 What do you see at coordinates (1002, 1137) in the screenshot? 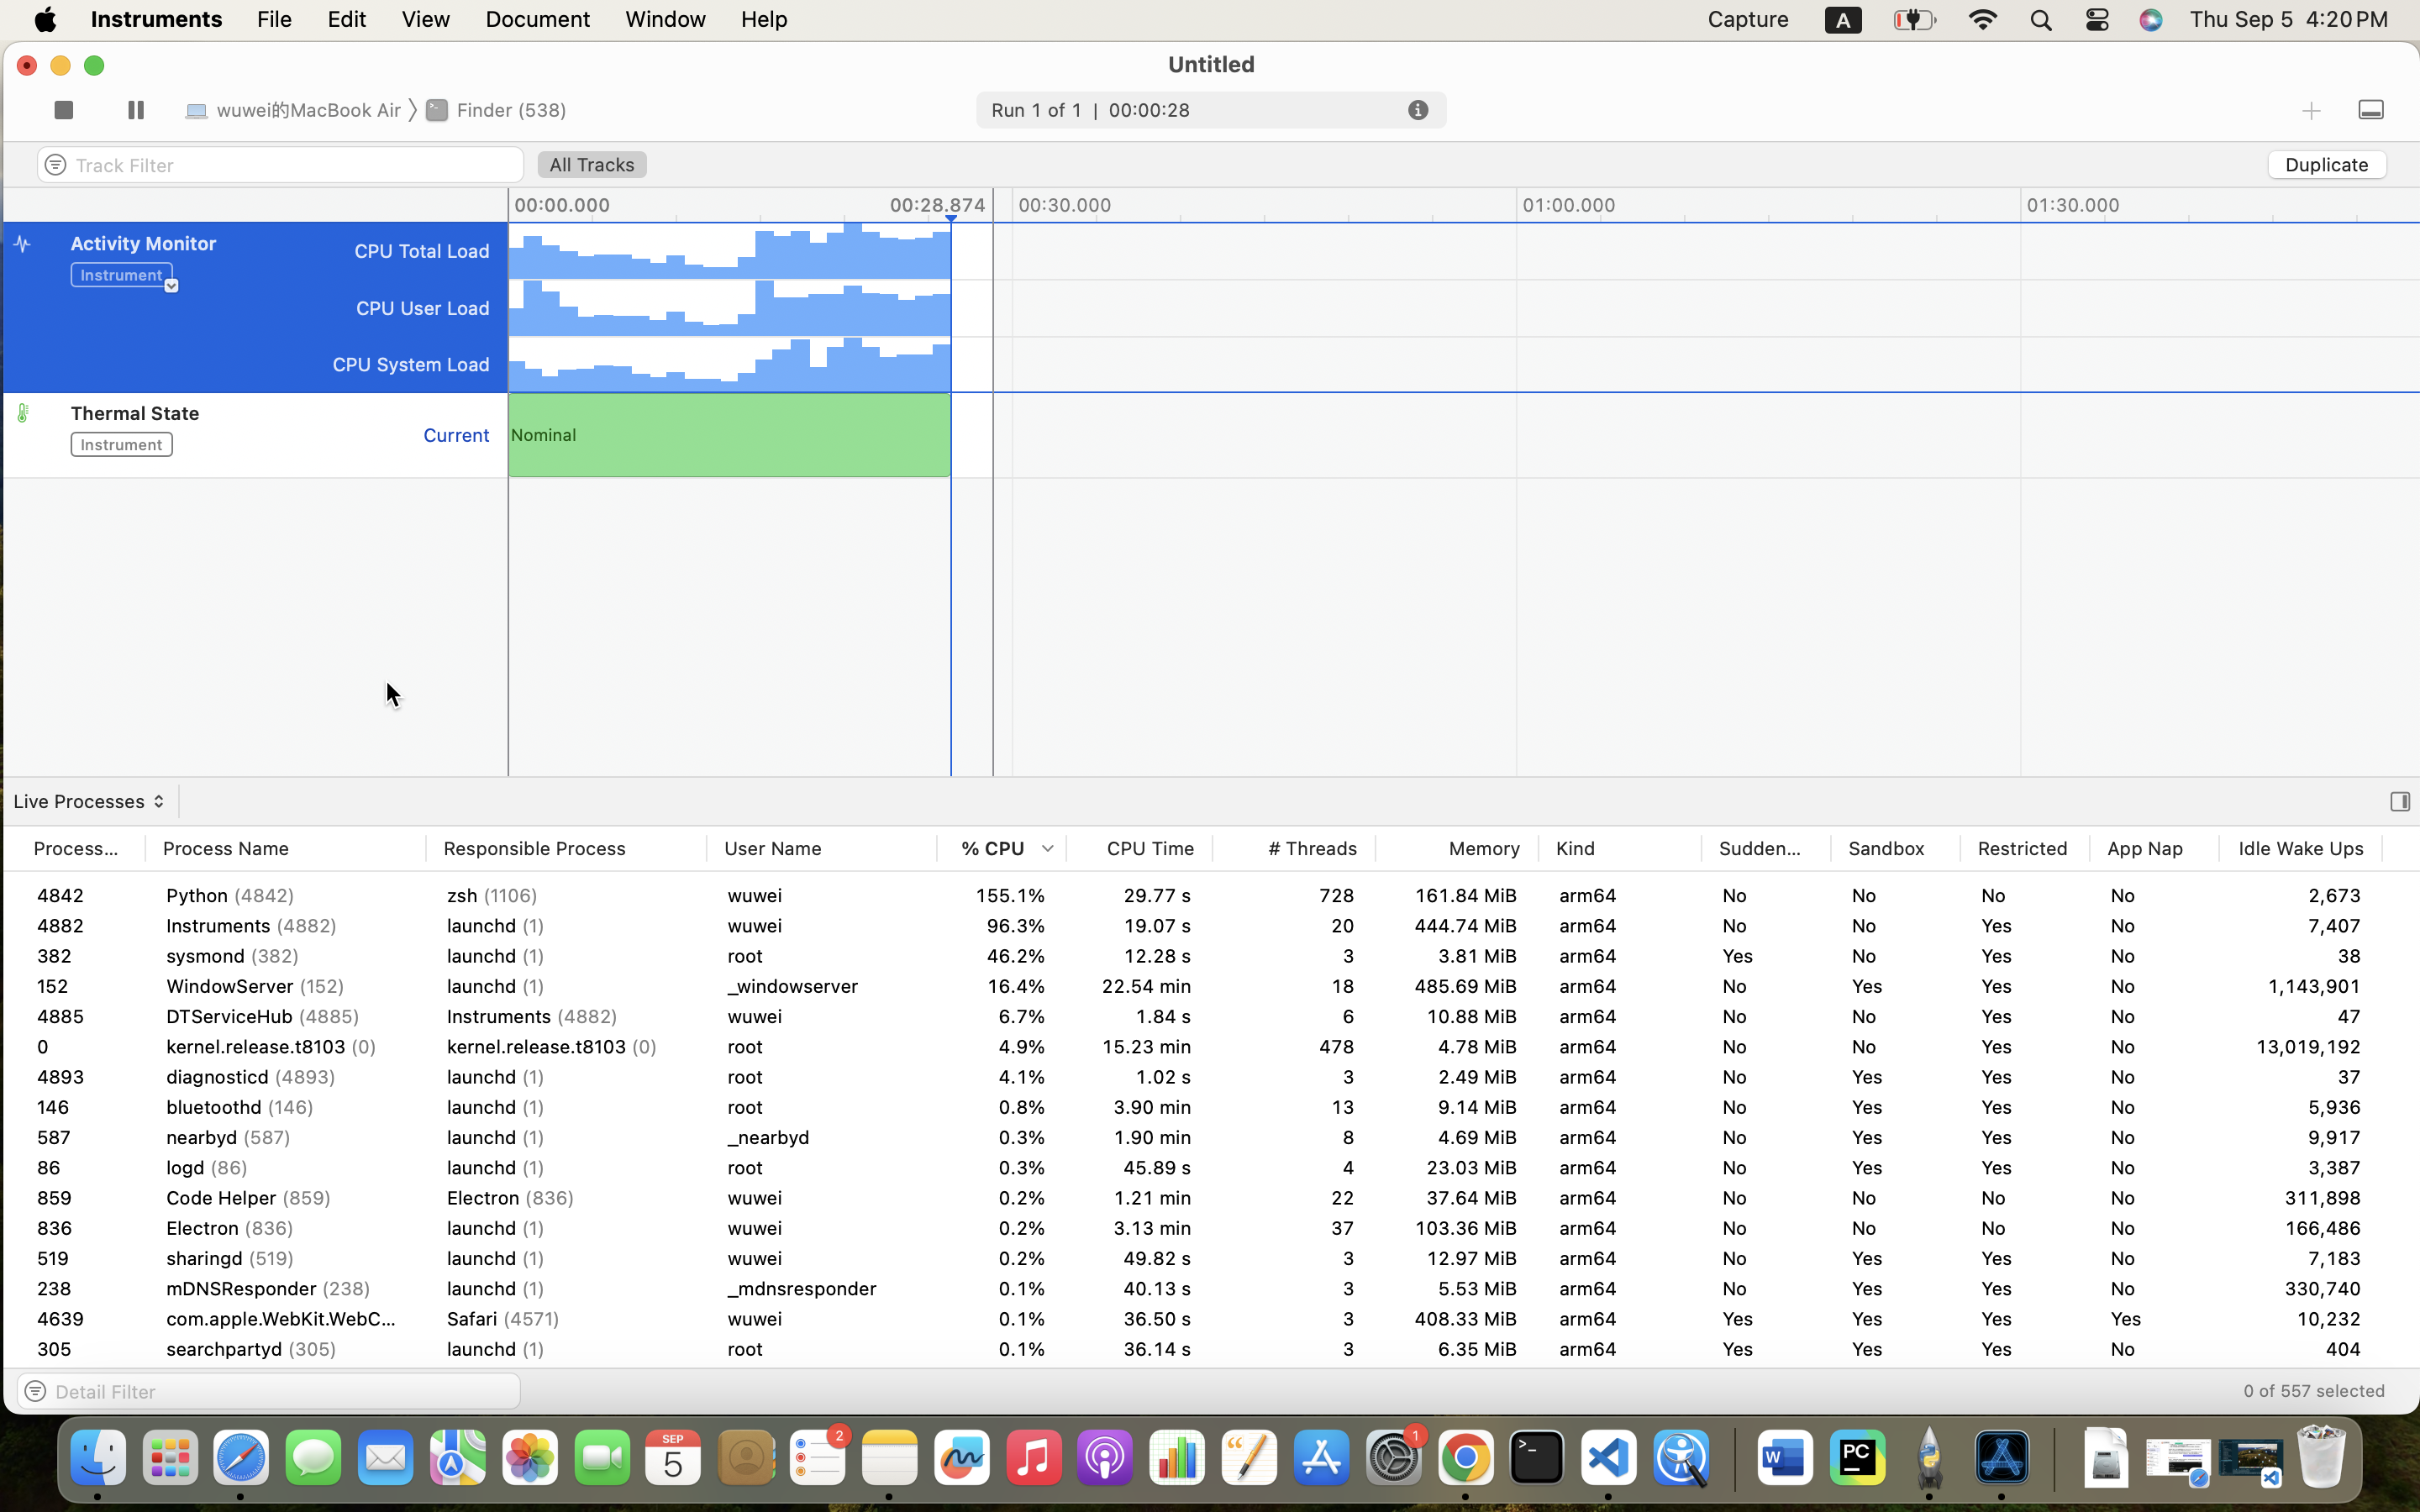
I see `0.7%` at bounding box center [1002, 1137].